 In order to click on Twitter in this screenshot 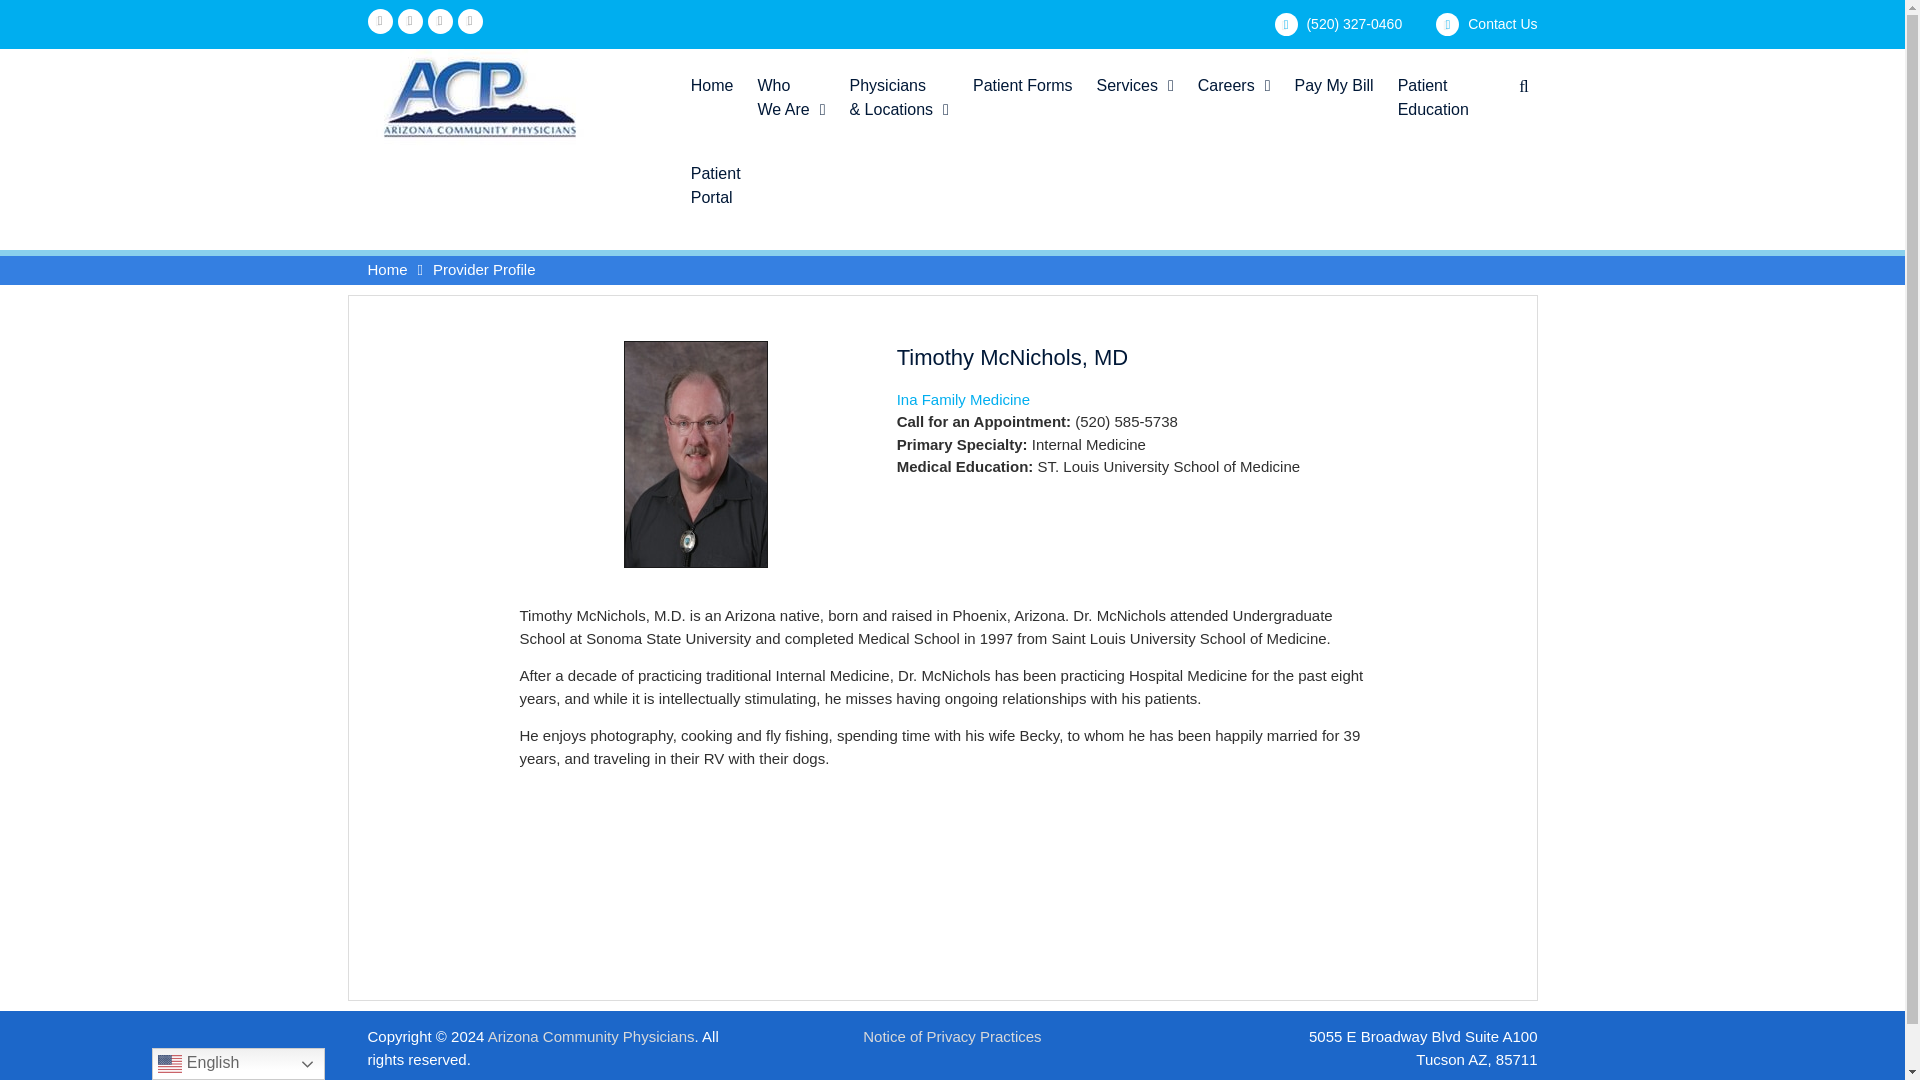, I will do `click(440, 20)`.